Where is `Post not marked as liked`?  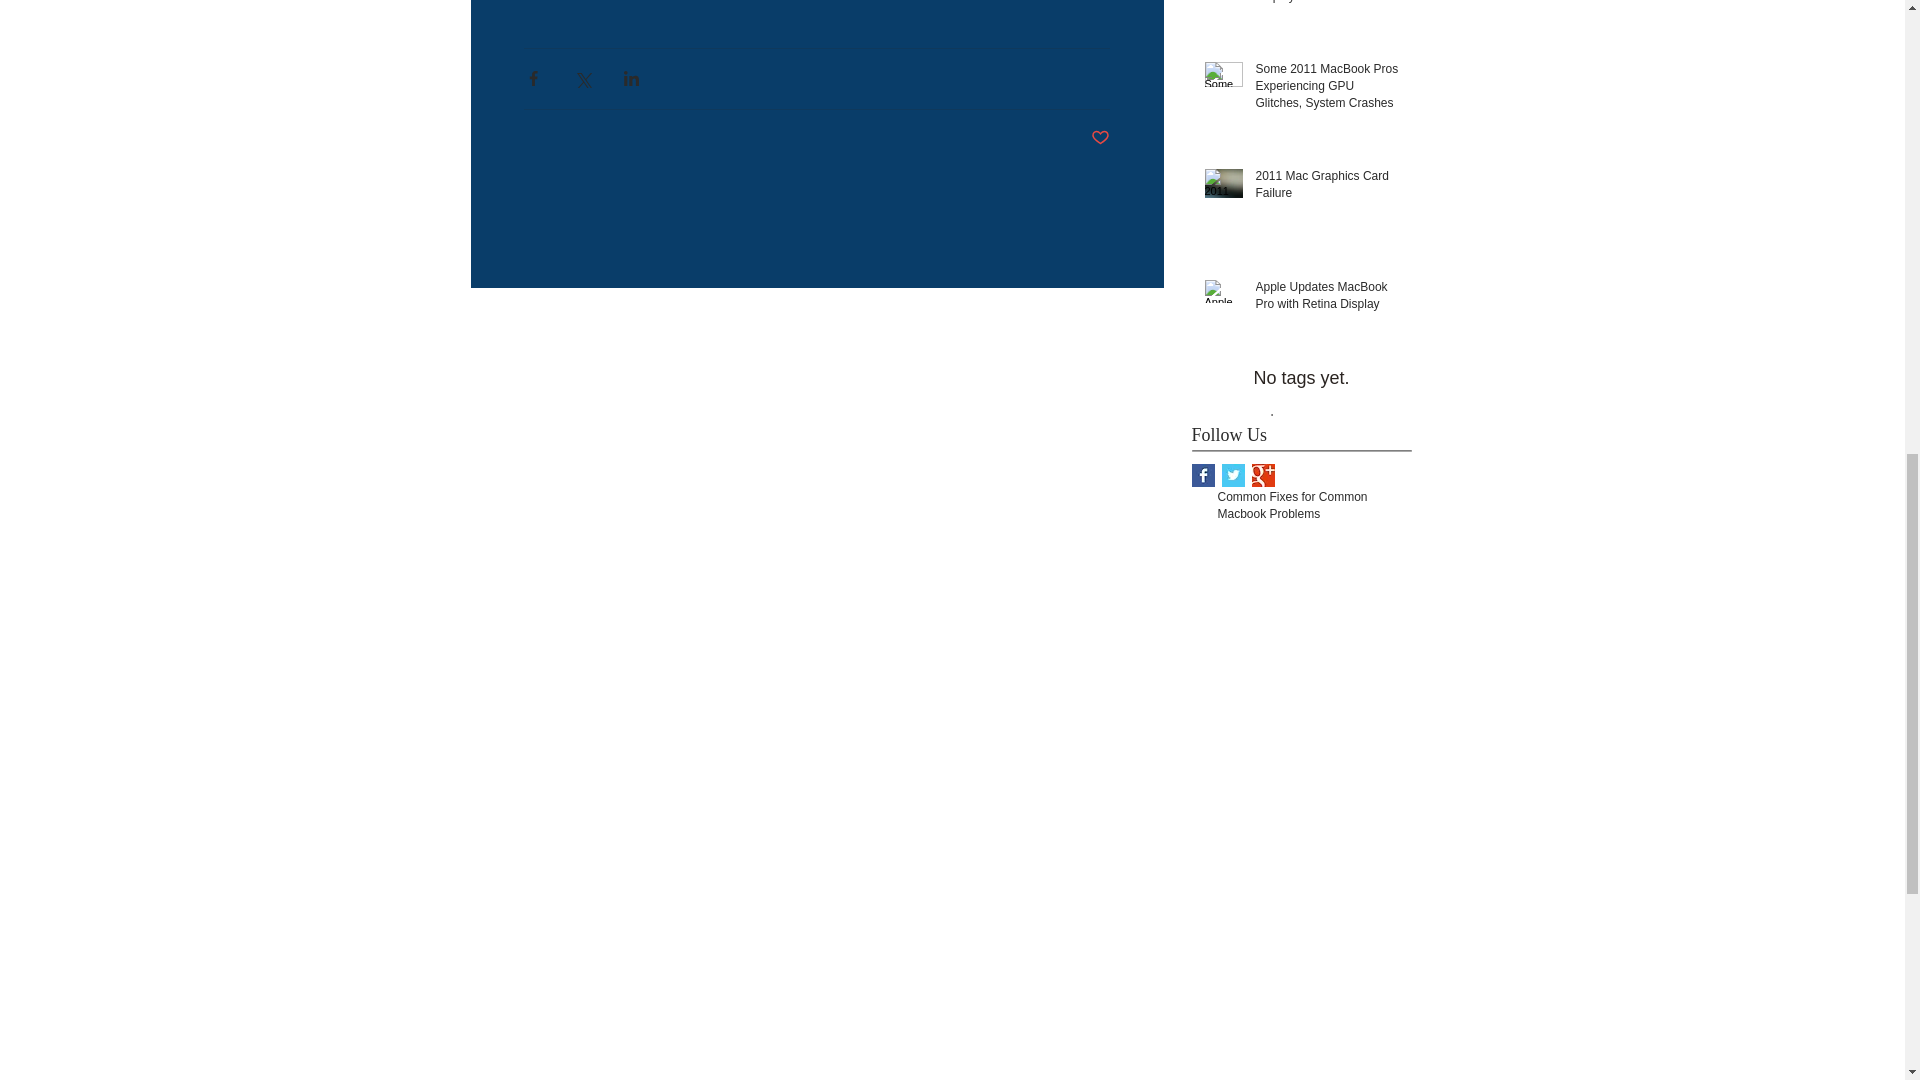 Post not marked as liked is located at coordinates (1100, 138).